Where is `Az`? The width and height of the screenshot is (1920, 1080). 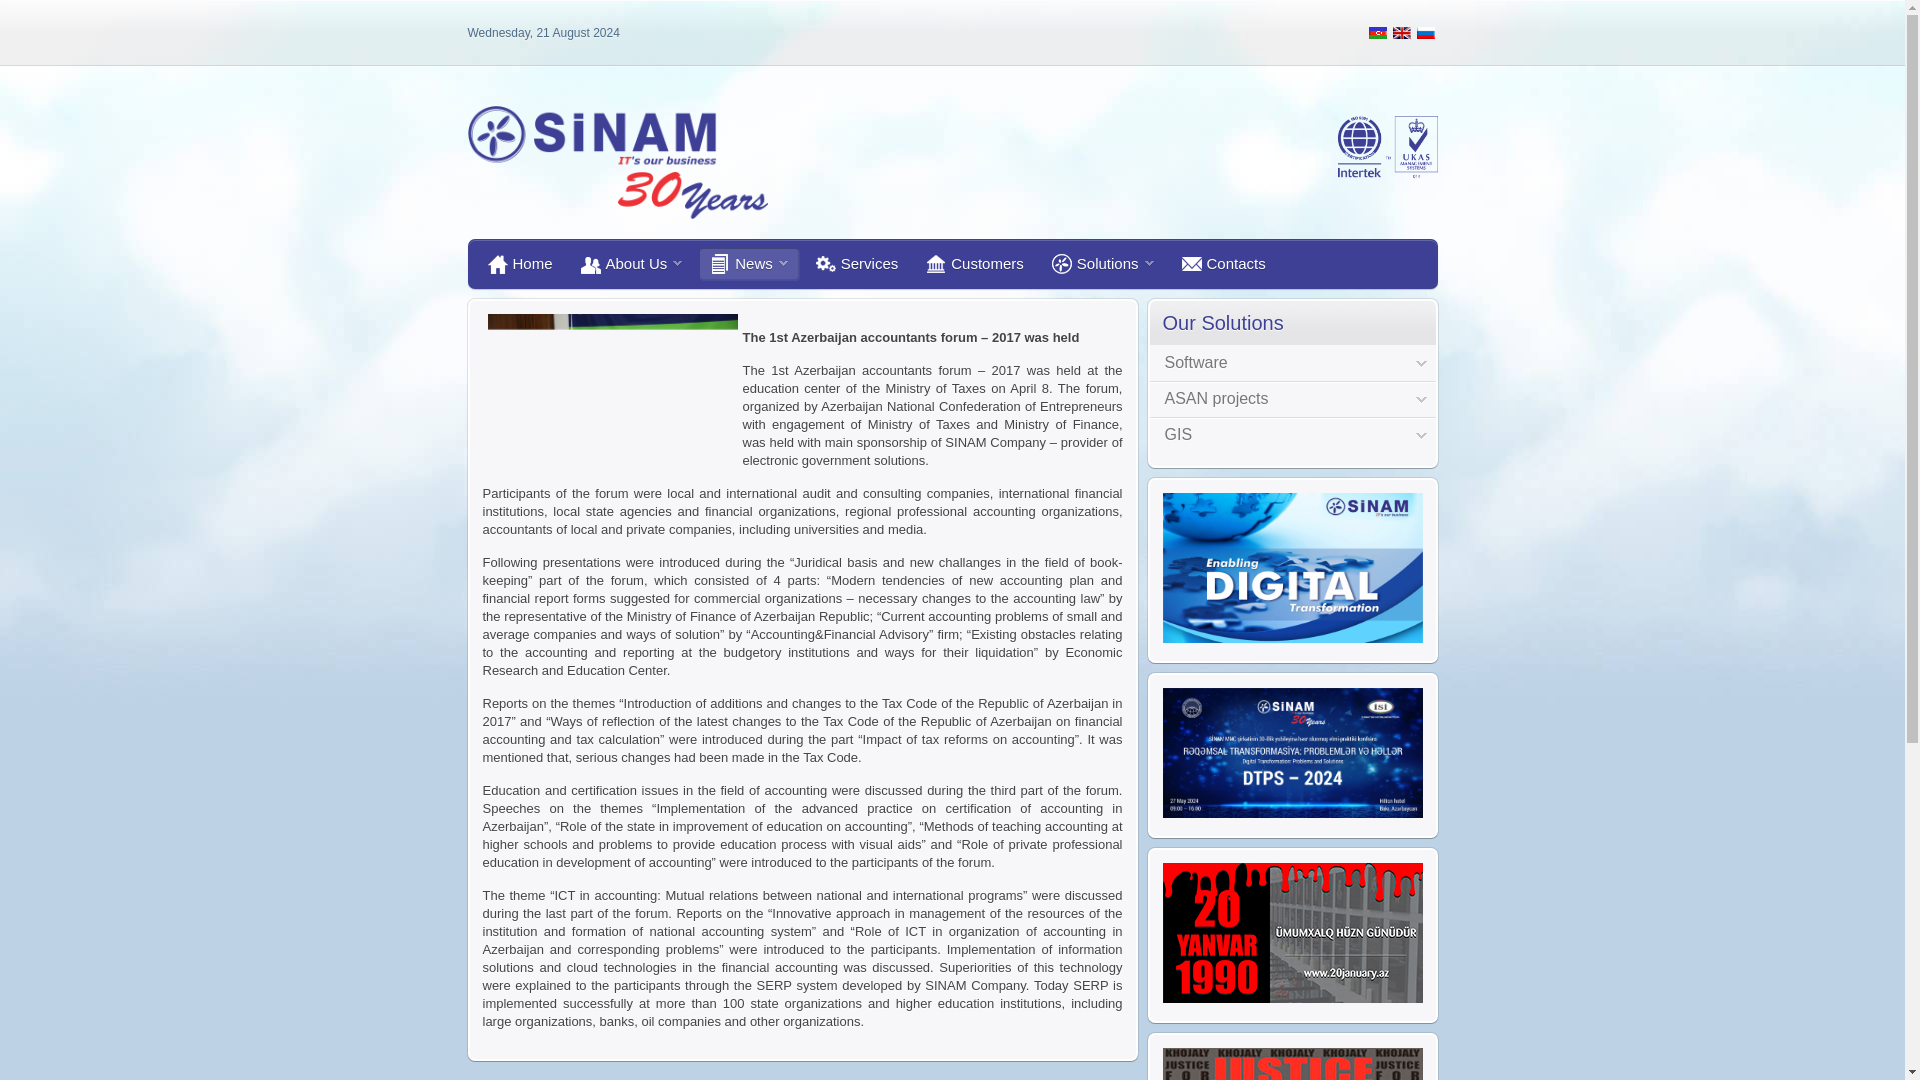 Az is located at coordinates (1378, 32).